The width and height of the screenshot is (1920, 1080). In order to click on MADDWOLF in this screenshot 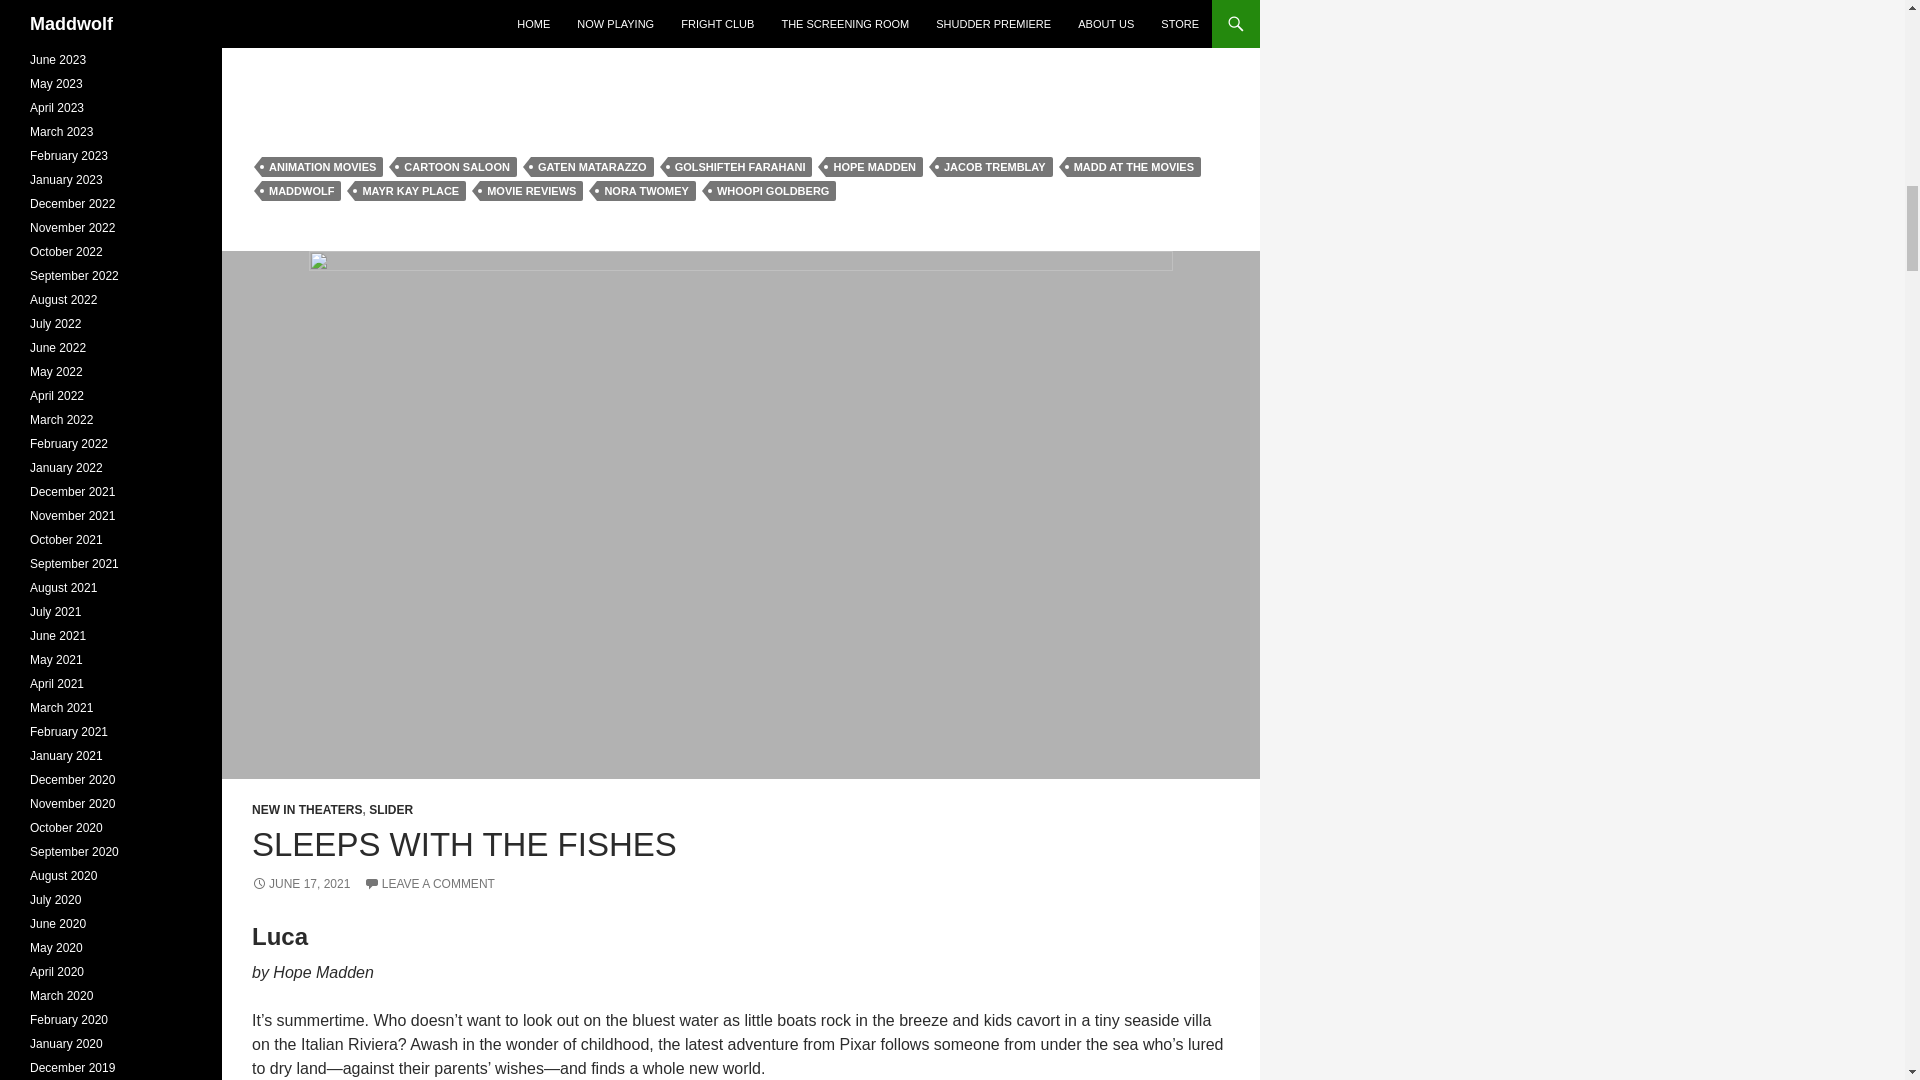, I will do `click(301, 190)`.